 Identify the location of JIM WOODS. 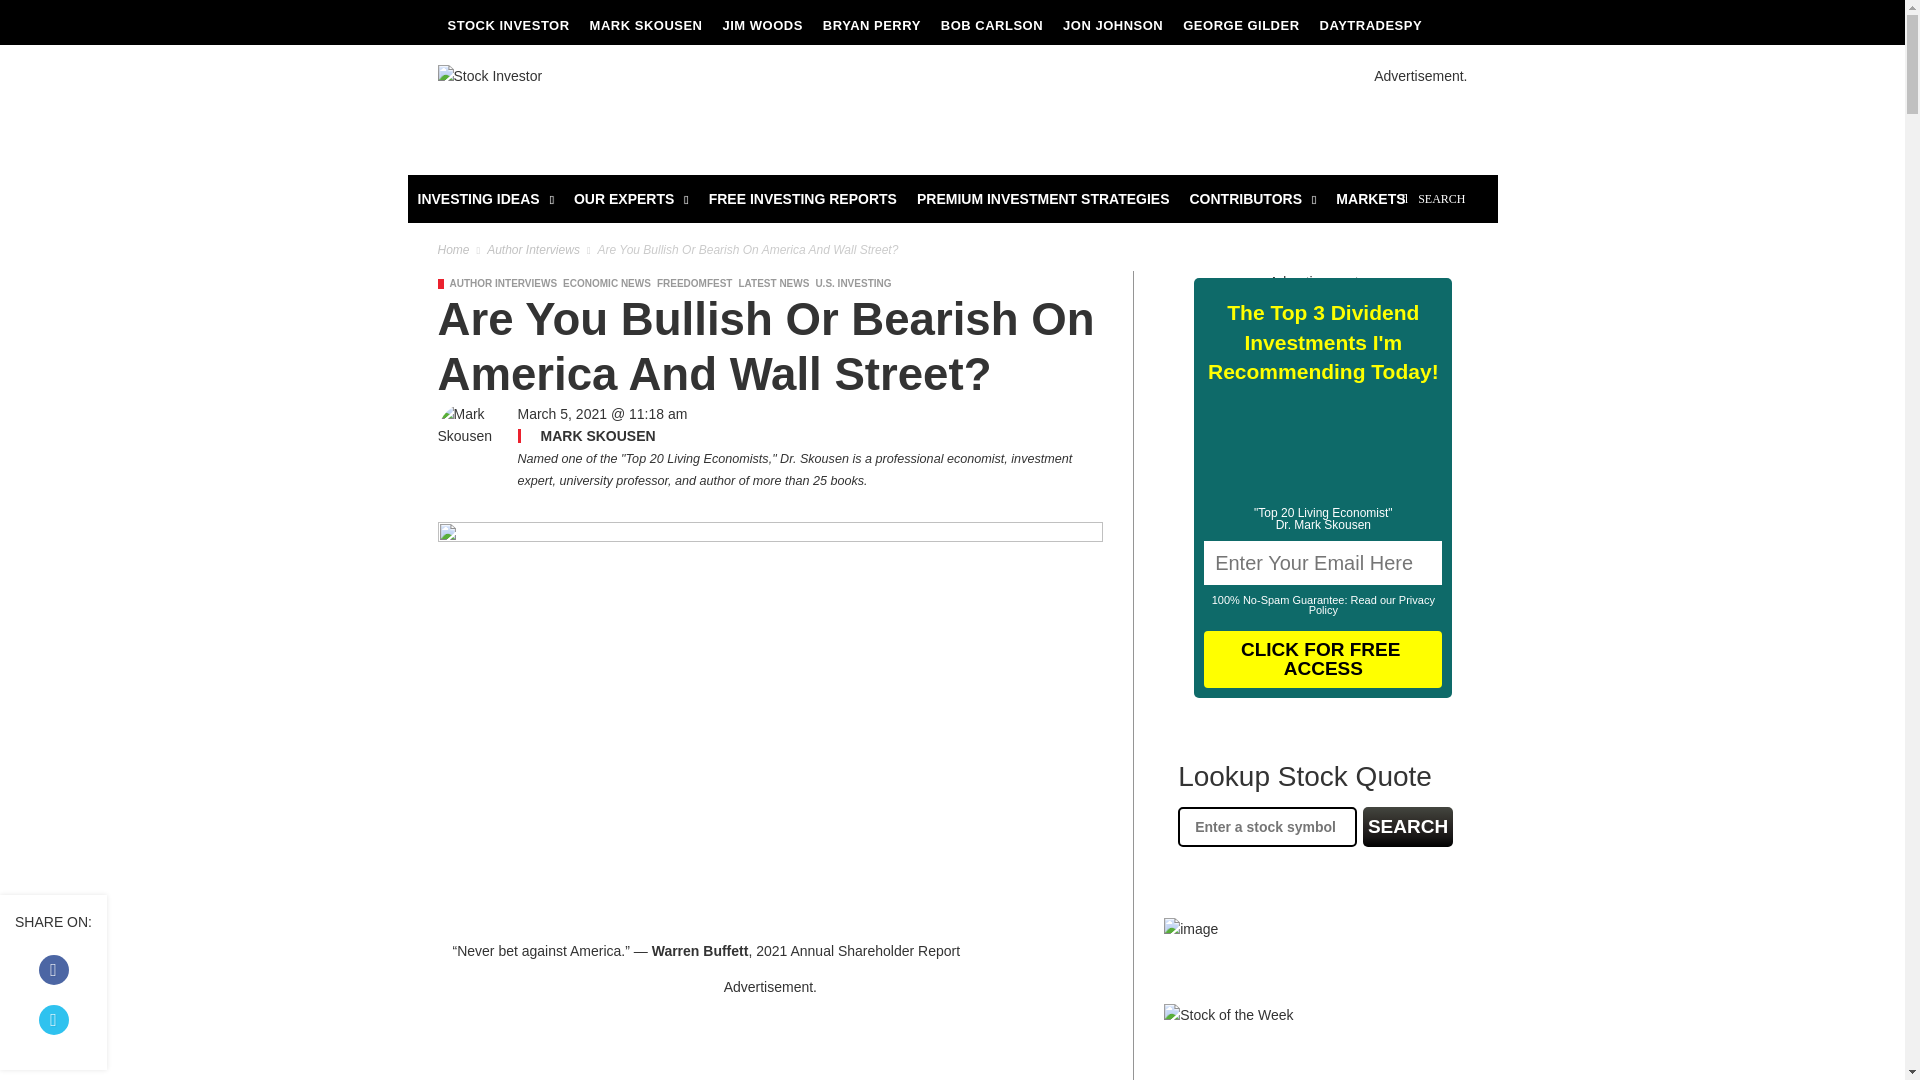
(762, 26).